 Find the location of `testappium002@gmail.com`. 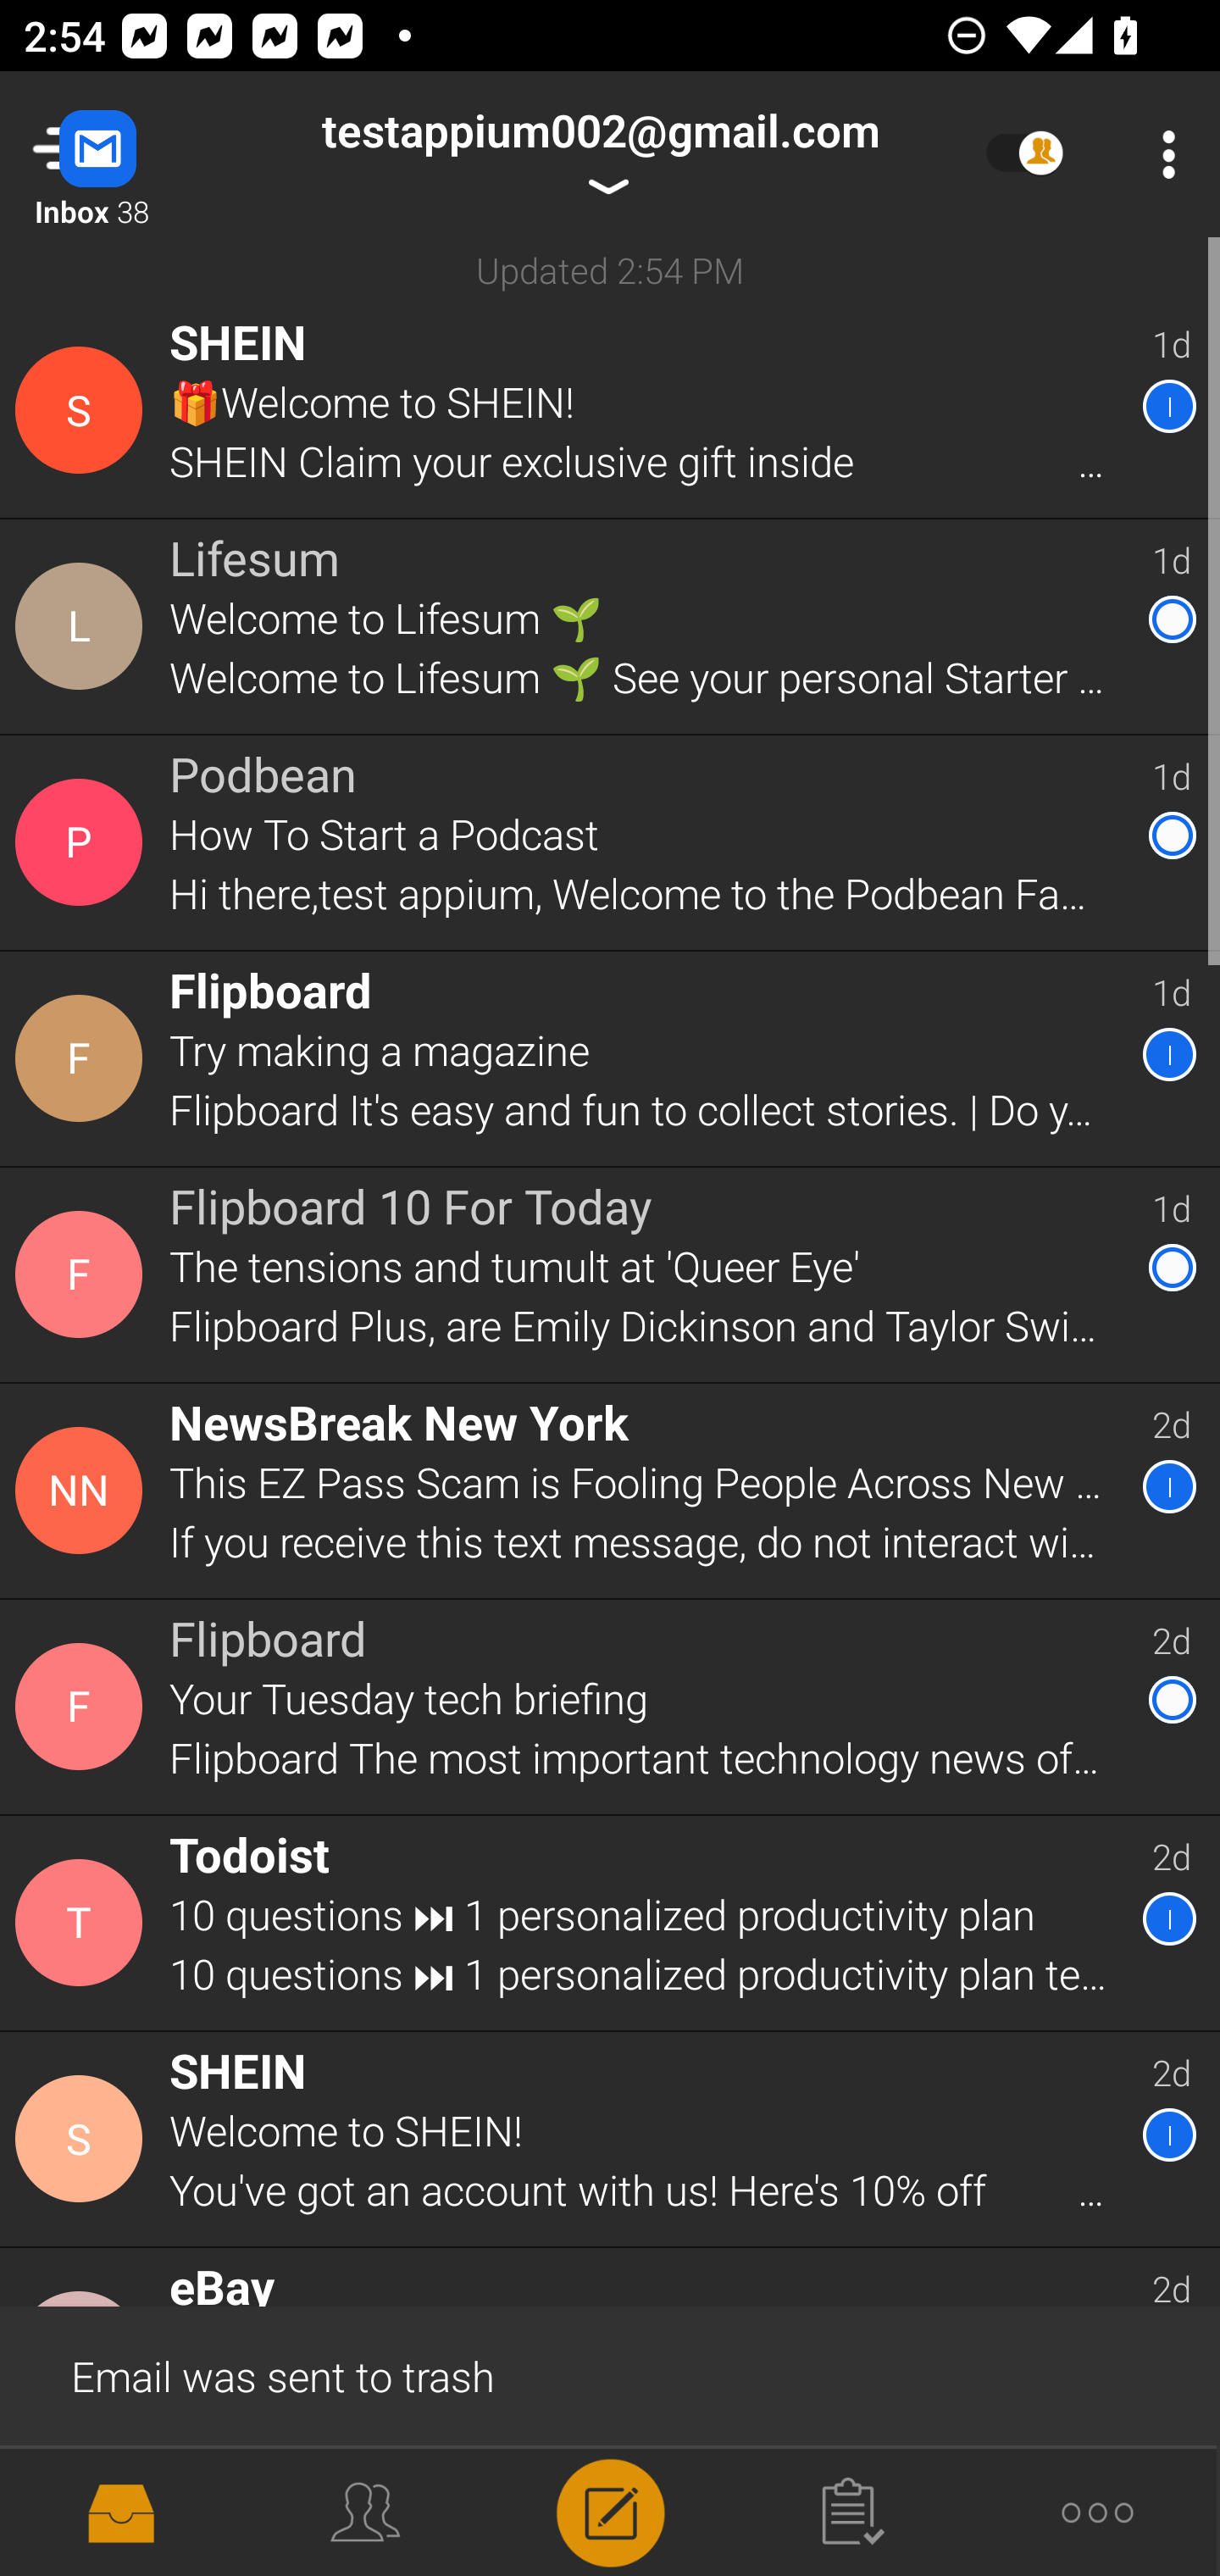

testappium002@gmail.com is located at coordinates (600, 154).